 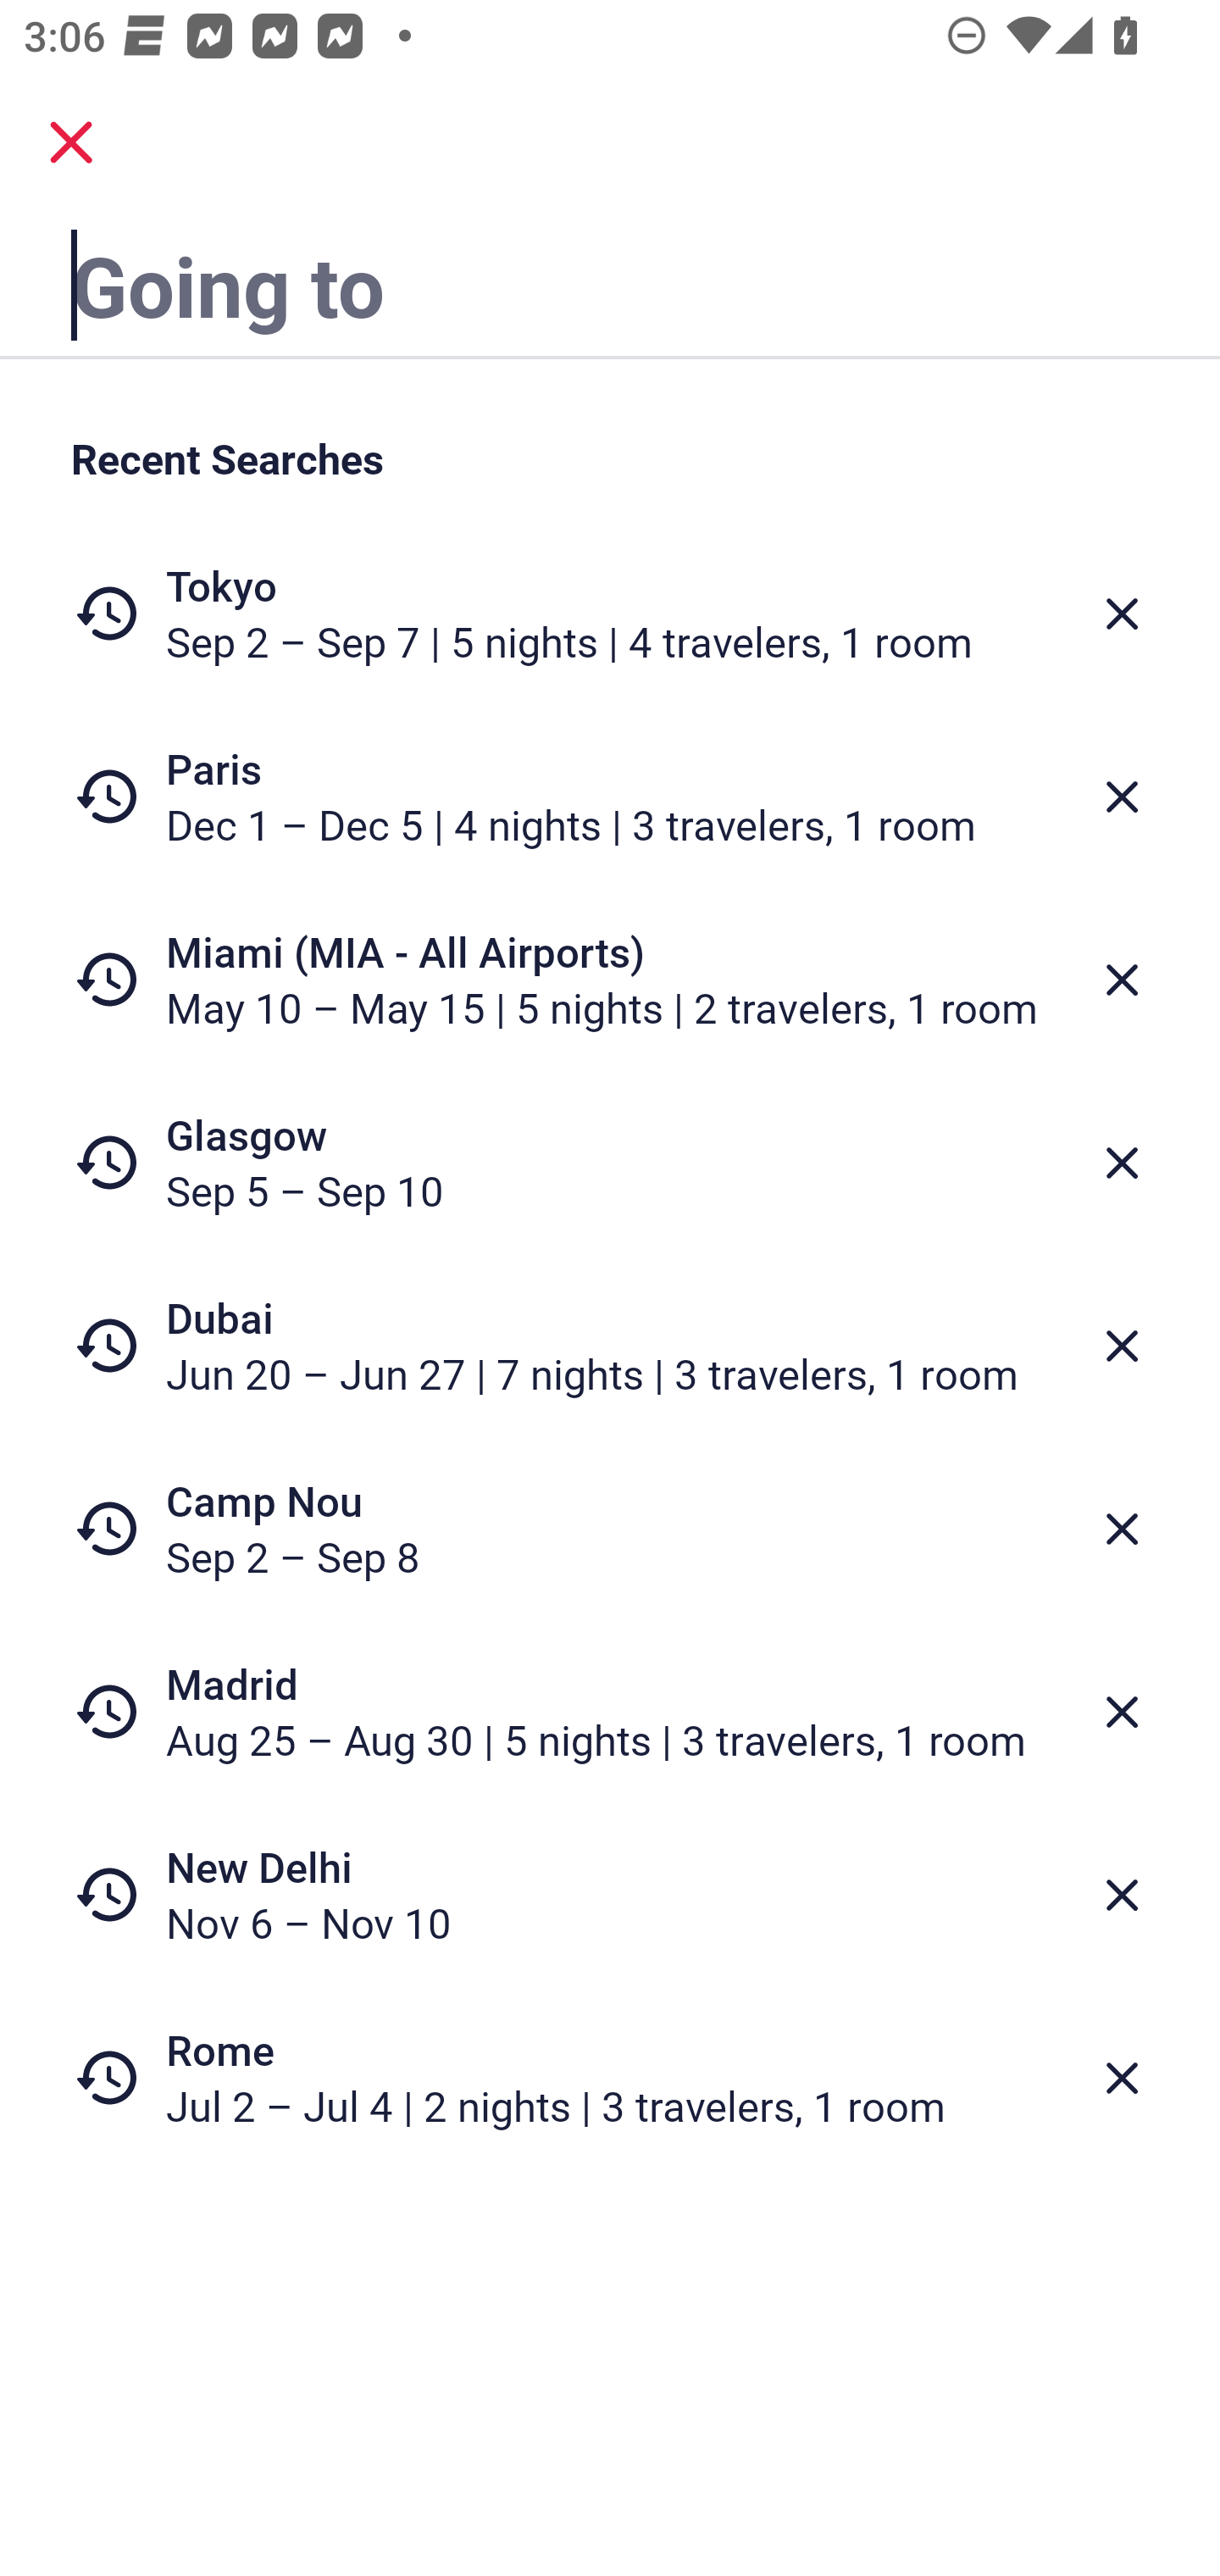 I want to click on Delete from recent searches, so click(x=1122, y=1346).